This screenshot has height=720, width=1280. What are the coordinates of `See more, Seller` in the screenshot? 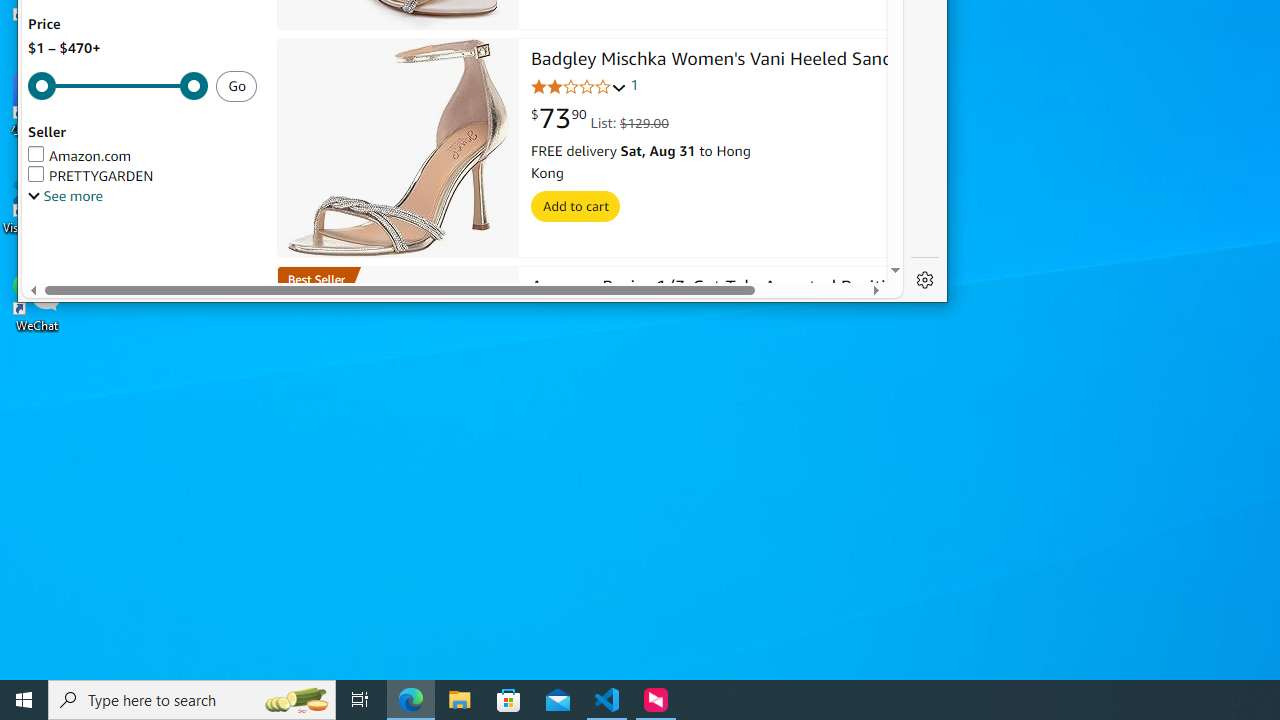 It's located at (65, 196).